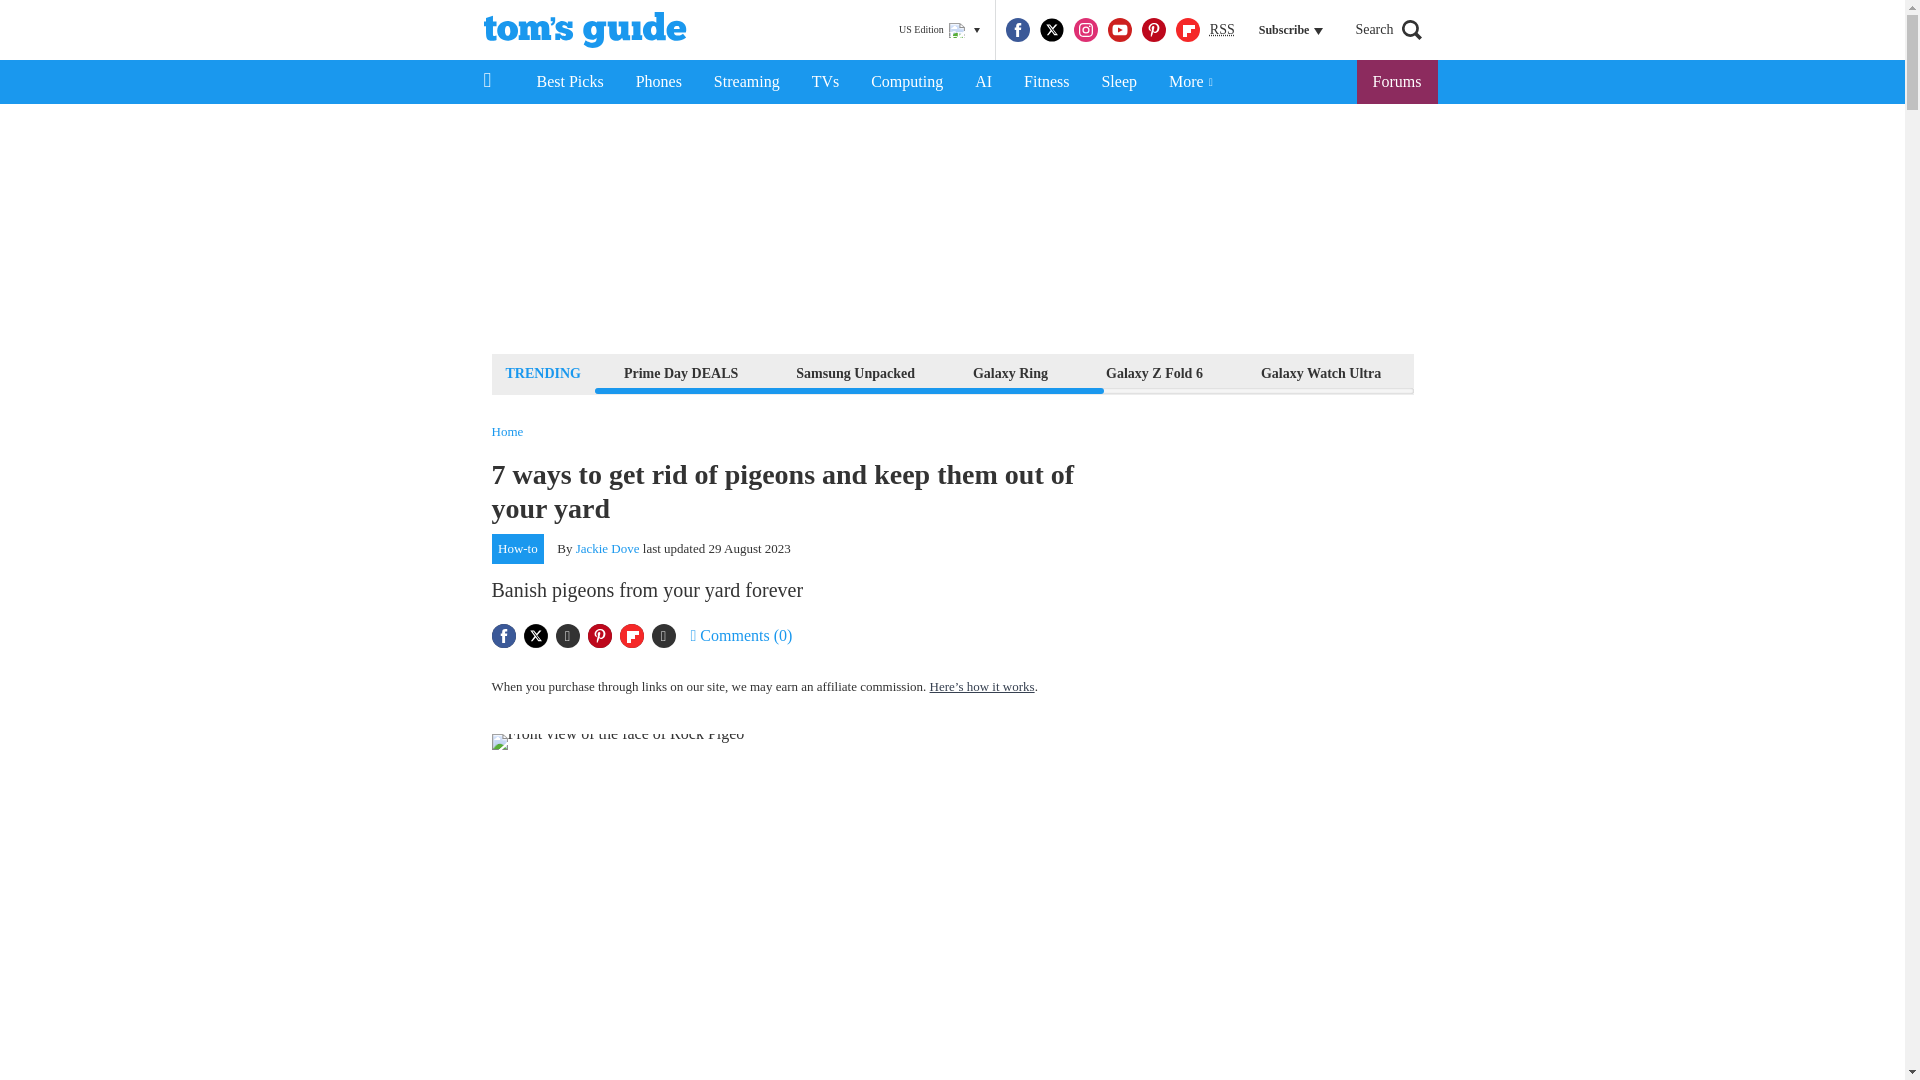 This screenshot has width=1920, height=1080. What do you see at coordinates (983, 82) in the screenshot?
I see `AI` at bounding box center [983, 82].